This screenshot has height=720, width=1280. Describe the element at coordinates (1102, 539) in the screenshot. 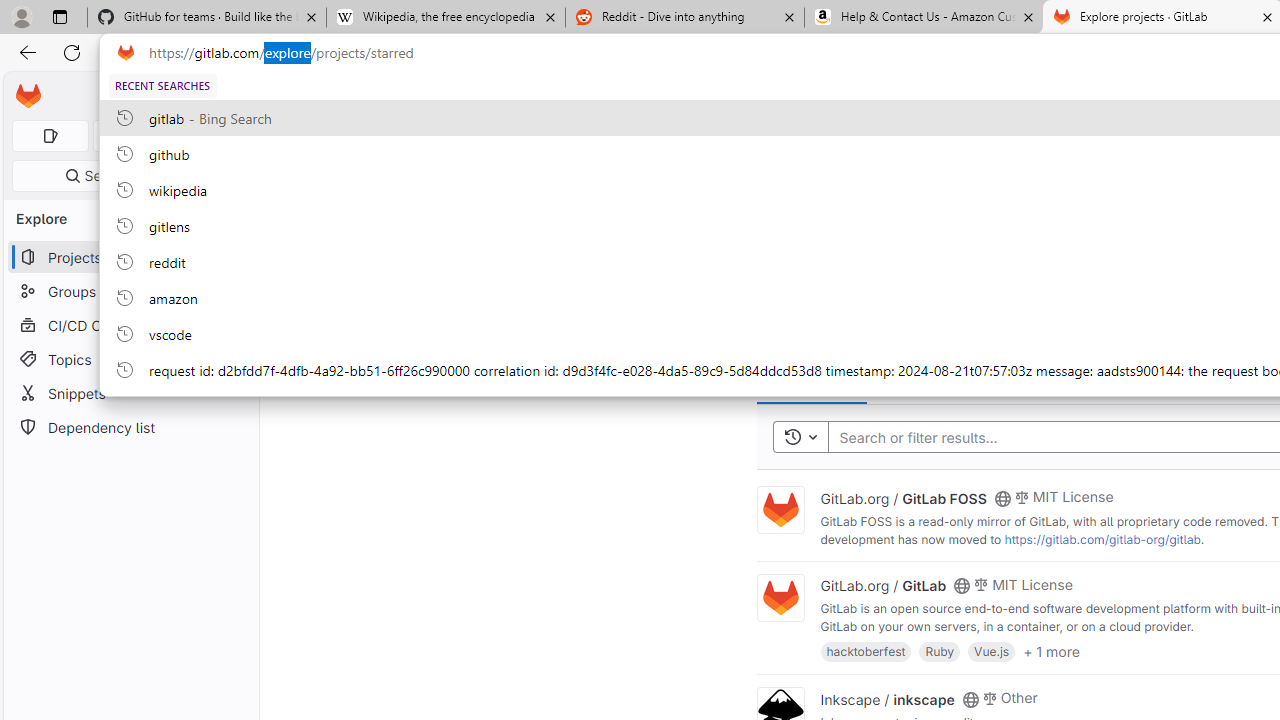

I see `https://gitlab.com/gitlab-org/gitlab` at that location.